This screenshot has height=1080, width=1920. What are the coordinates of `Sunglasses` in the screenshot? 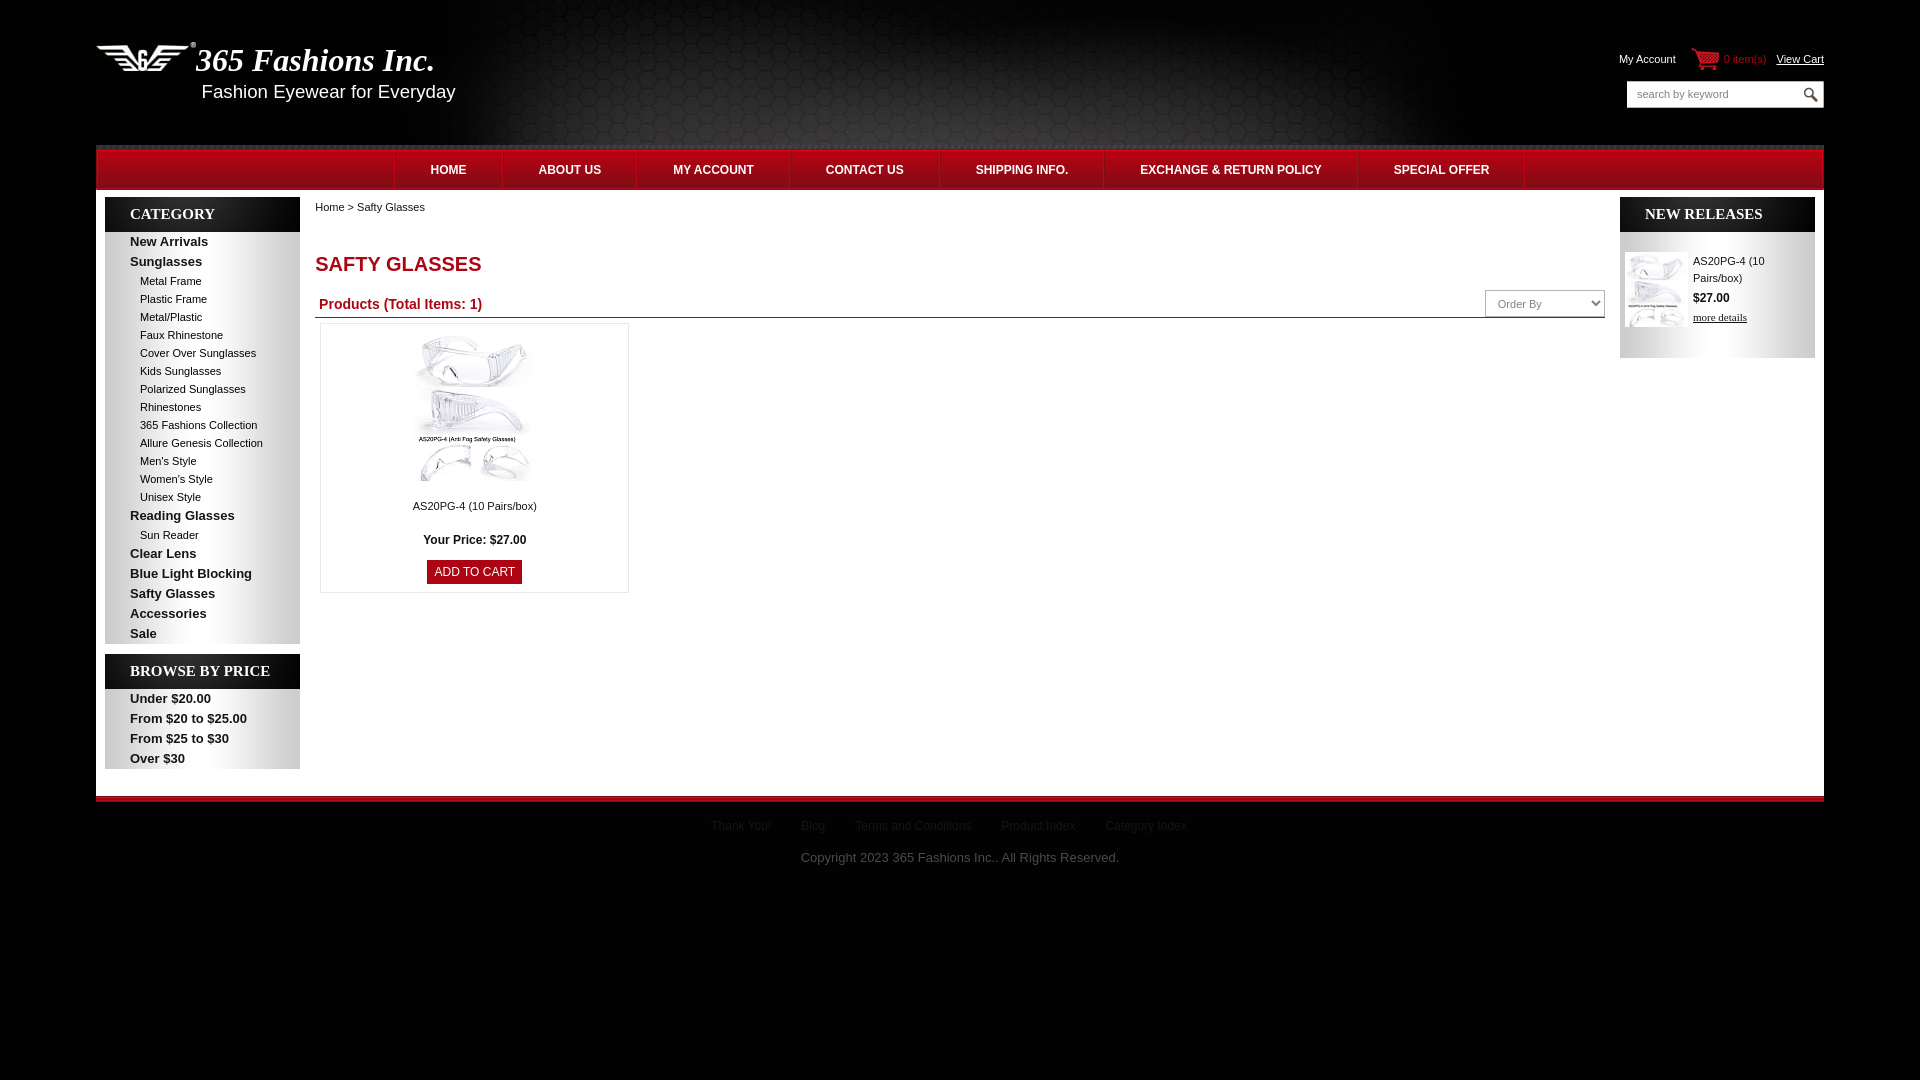 It's located at (202, 262).